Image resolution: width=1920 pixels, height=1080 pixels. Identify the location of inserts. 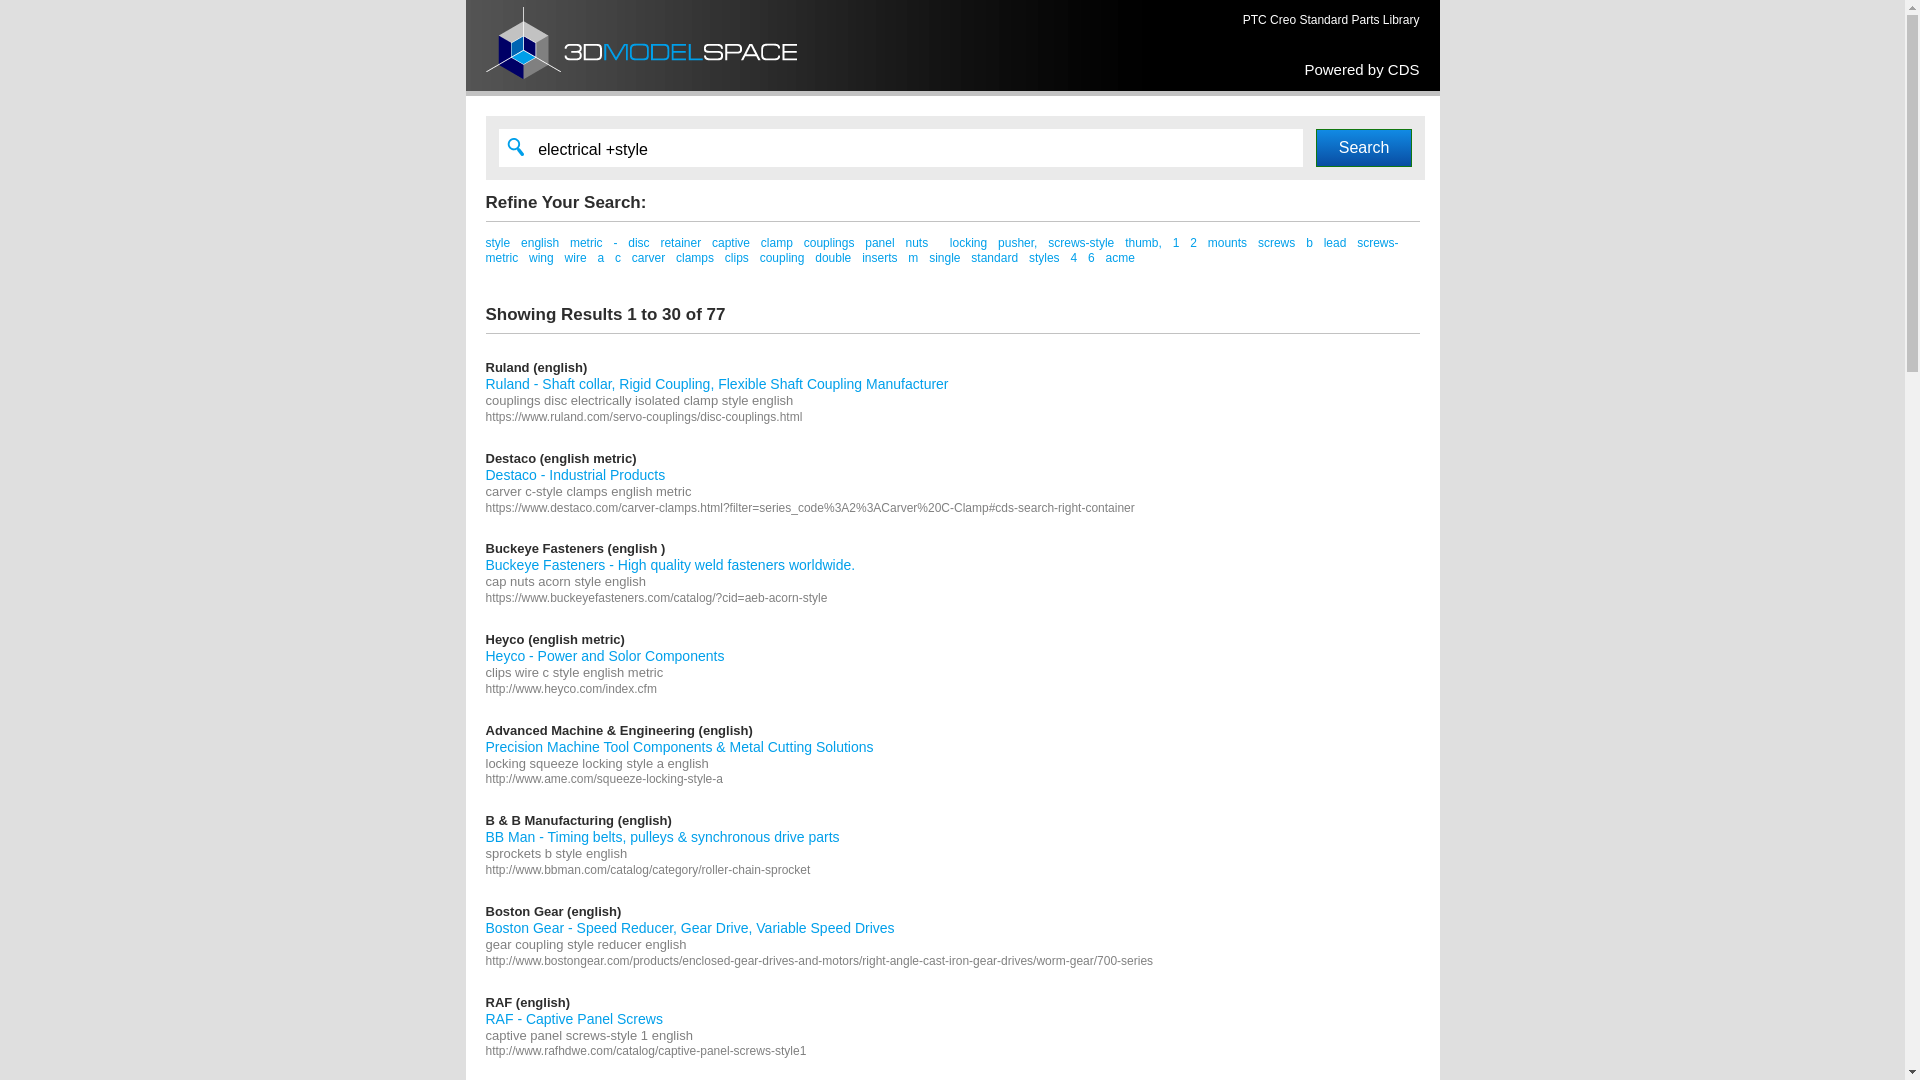
(880, 258).